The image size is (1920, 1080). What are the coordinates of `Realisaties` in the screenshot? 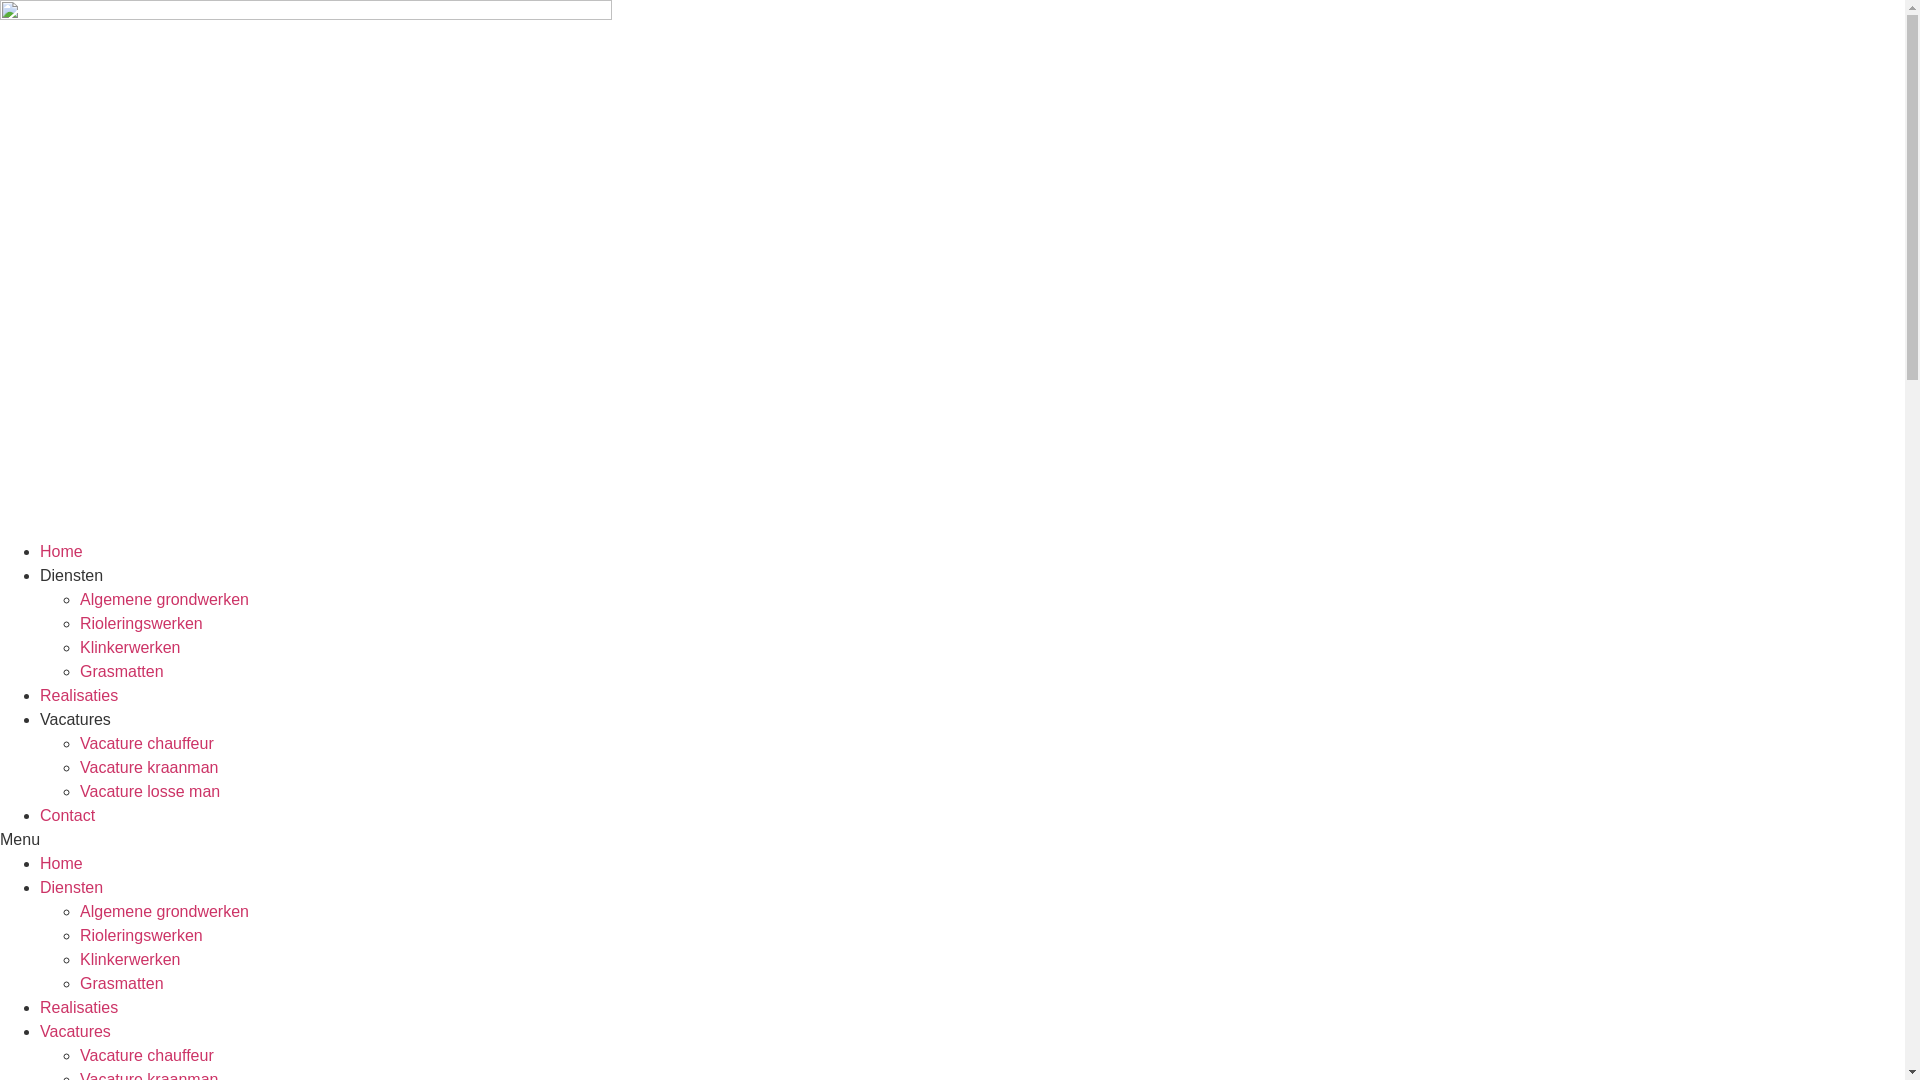 It's located at (79, 1008).